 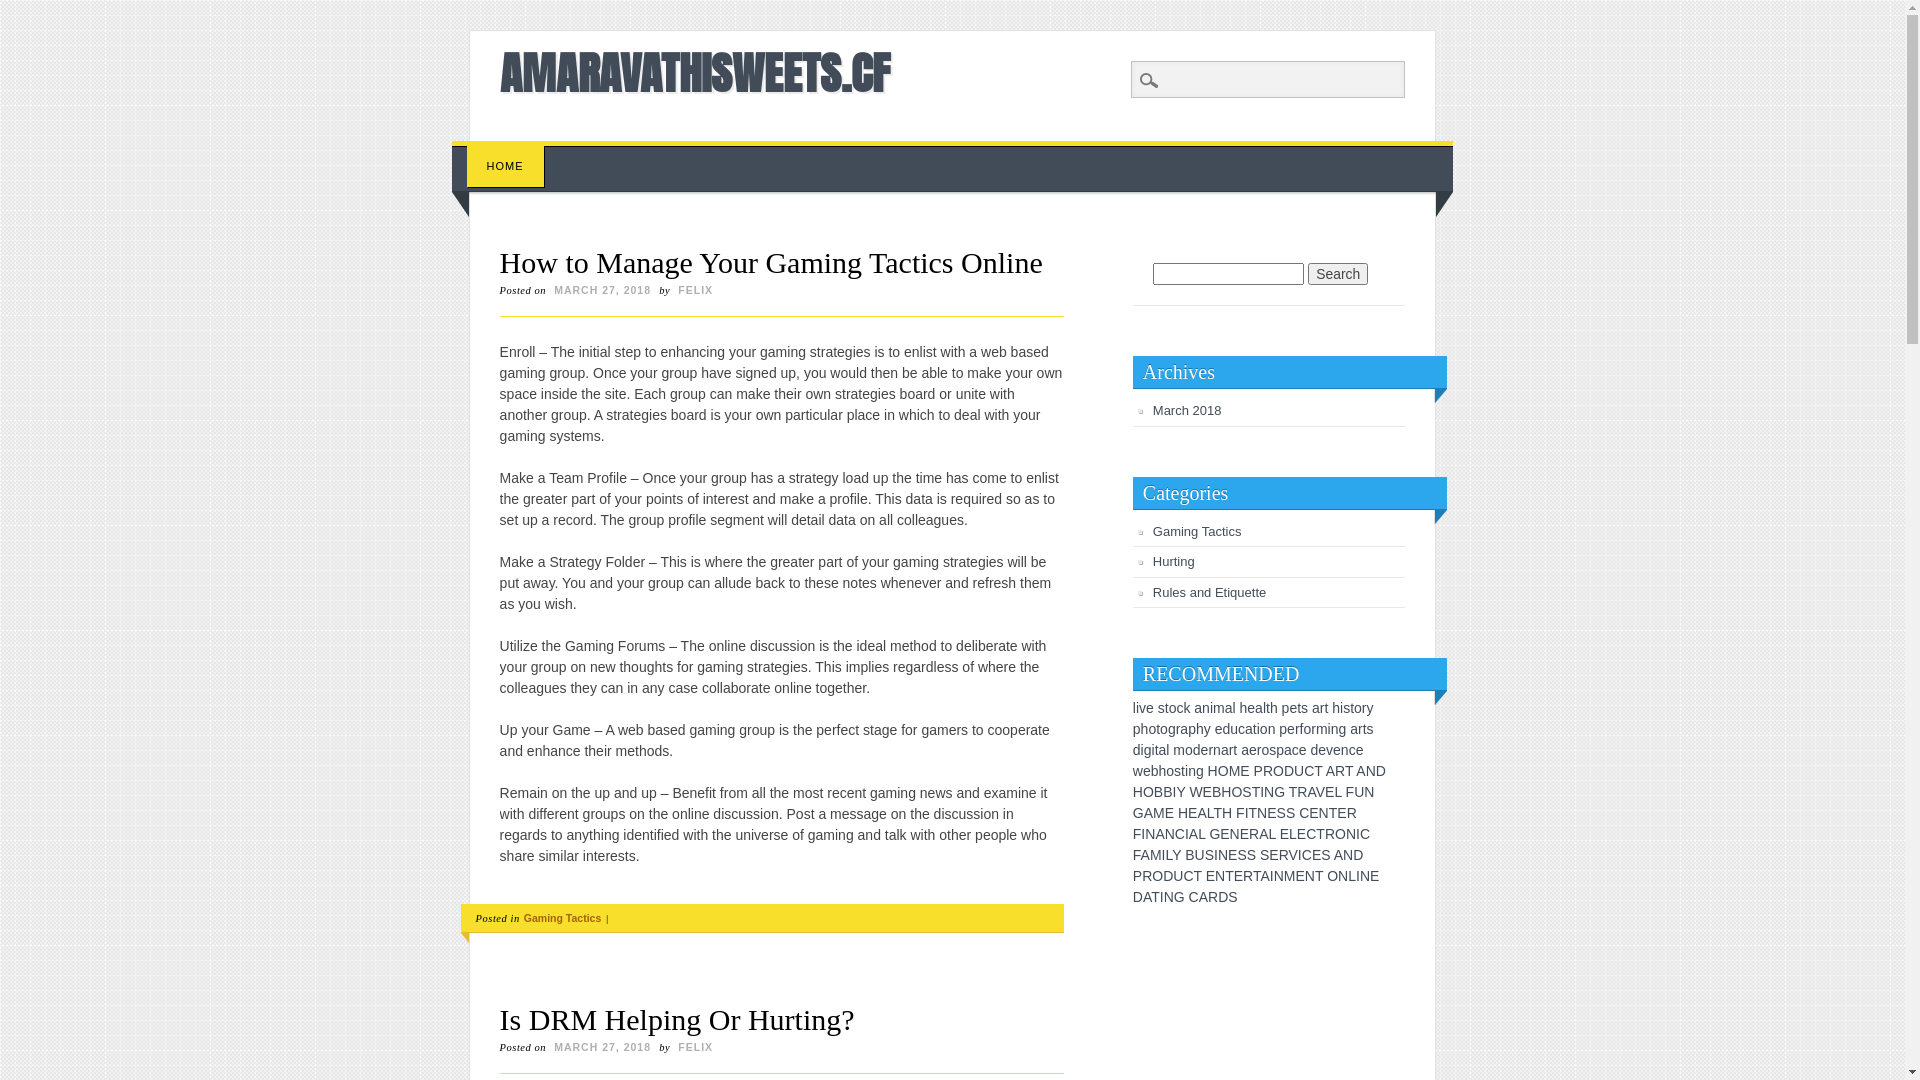 What do you see at coordinates (1229, 708) in the screenshot?
I see `a` at bounding box center [1229, 708].